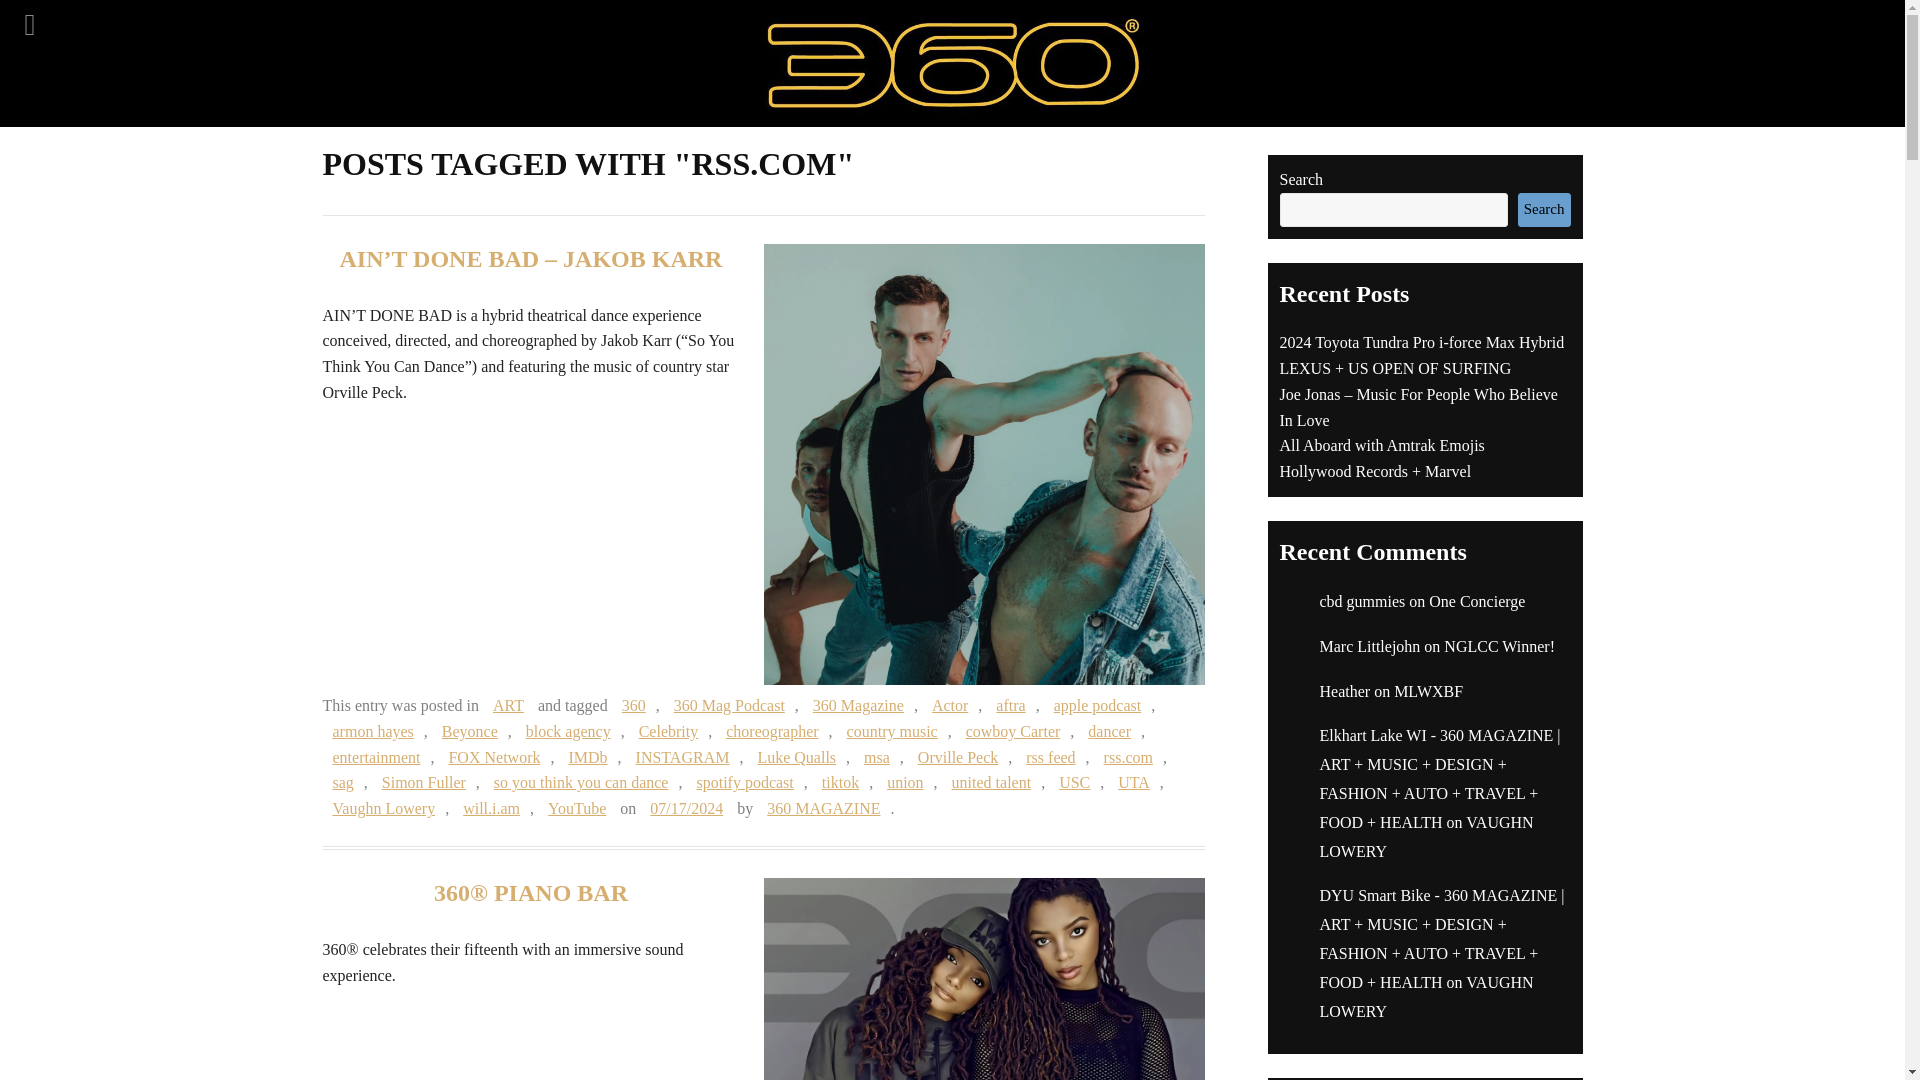 This screenshot has height=1080, width=1920. I want to click on View all posts by 360 MAGAZINE, so click(823, 808).